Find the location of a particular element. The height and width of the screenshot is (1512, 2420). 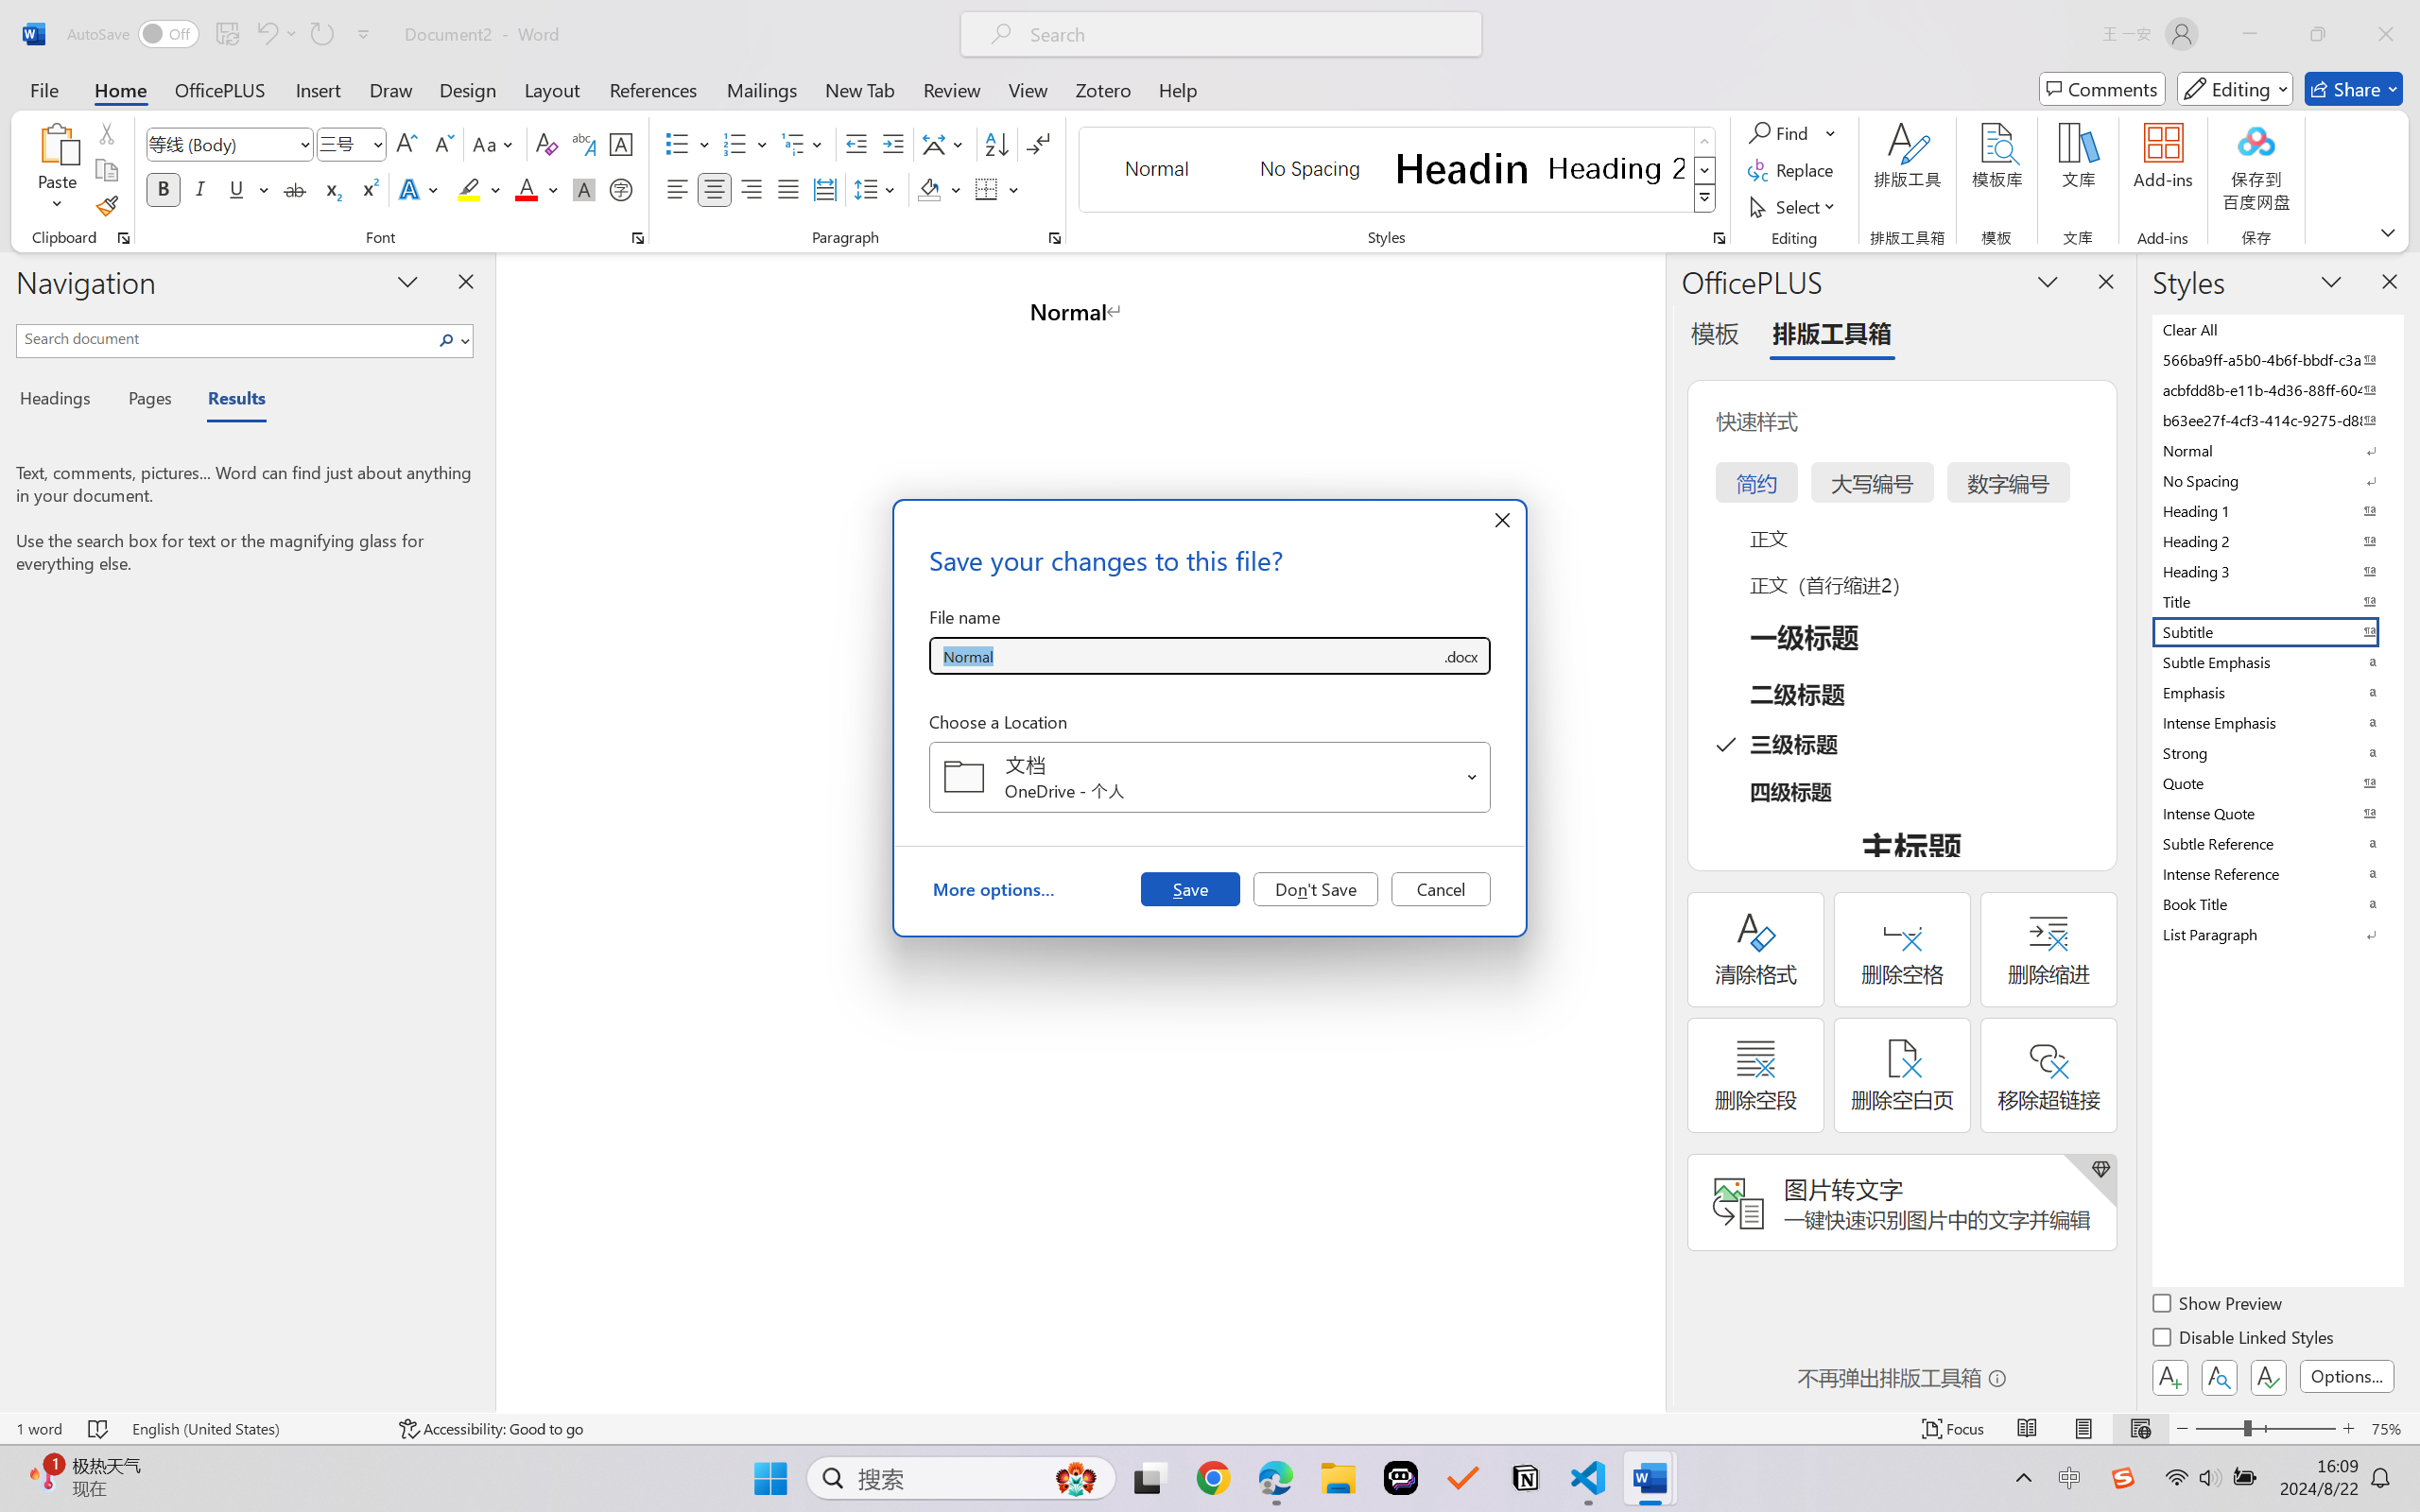

Strong is located at coordinates (2276, 752).